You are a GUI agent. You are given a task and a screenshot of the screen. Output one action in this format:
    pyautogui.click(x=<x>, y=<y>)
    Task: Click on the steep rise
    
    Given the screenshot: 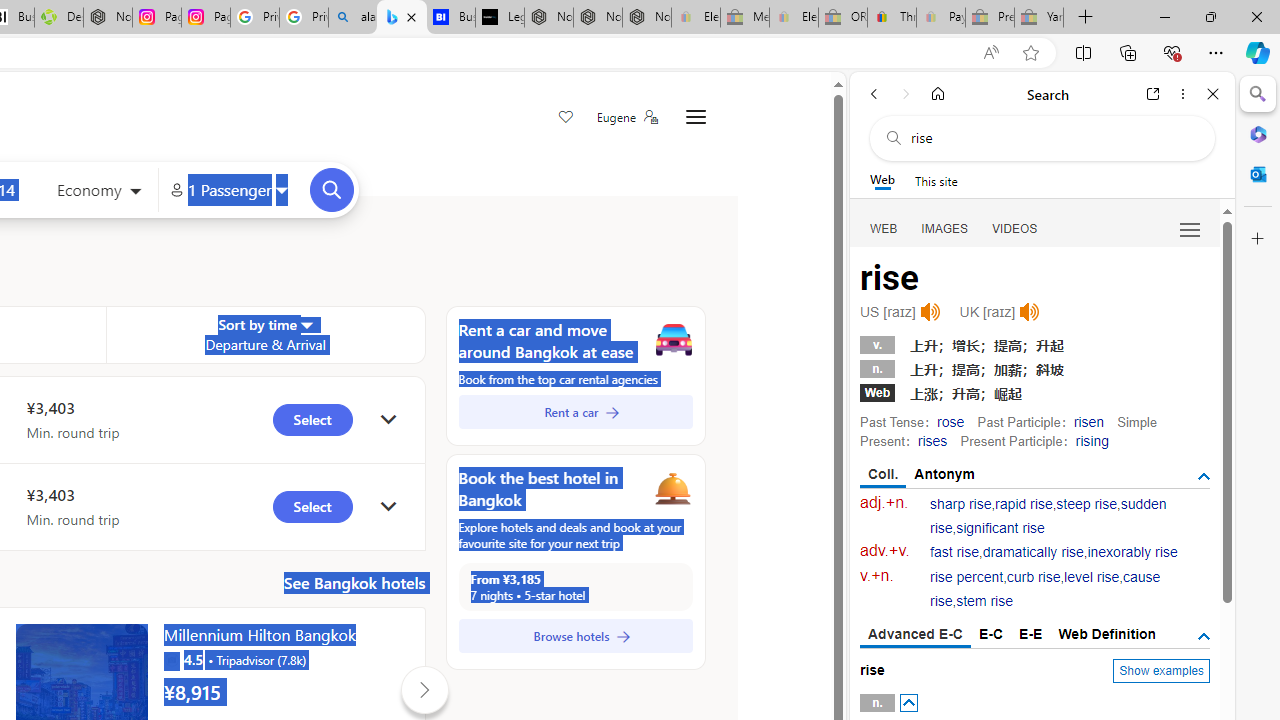 What is the action you would take?
    pyautogui.click(x=1086, y=504)
    